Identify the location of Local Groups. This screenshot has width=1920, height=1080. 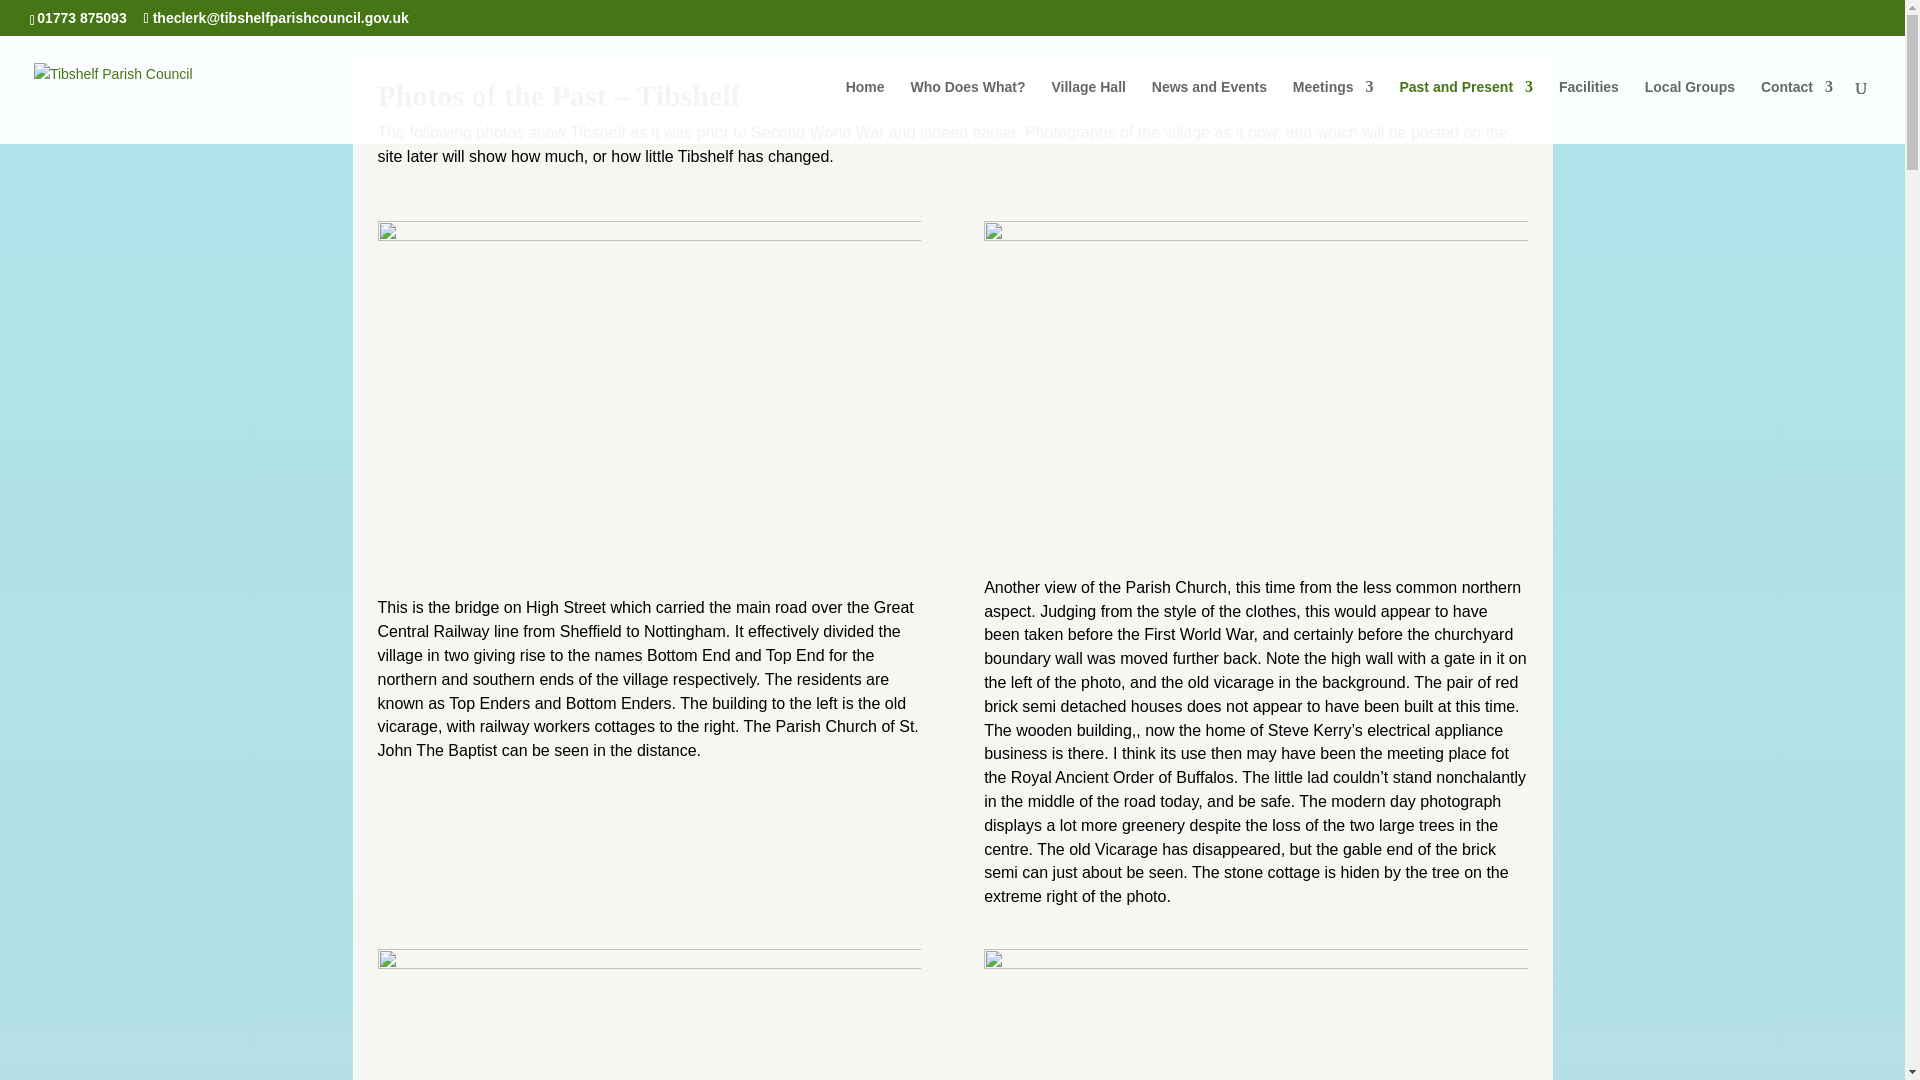
(1690, 111).